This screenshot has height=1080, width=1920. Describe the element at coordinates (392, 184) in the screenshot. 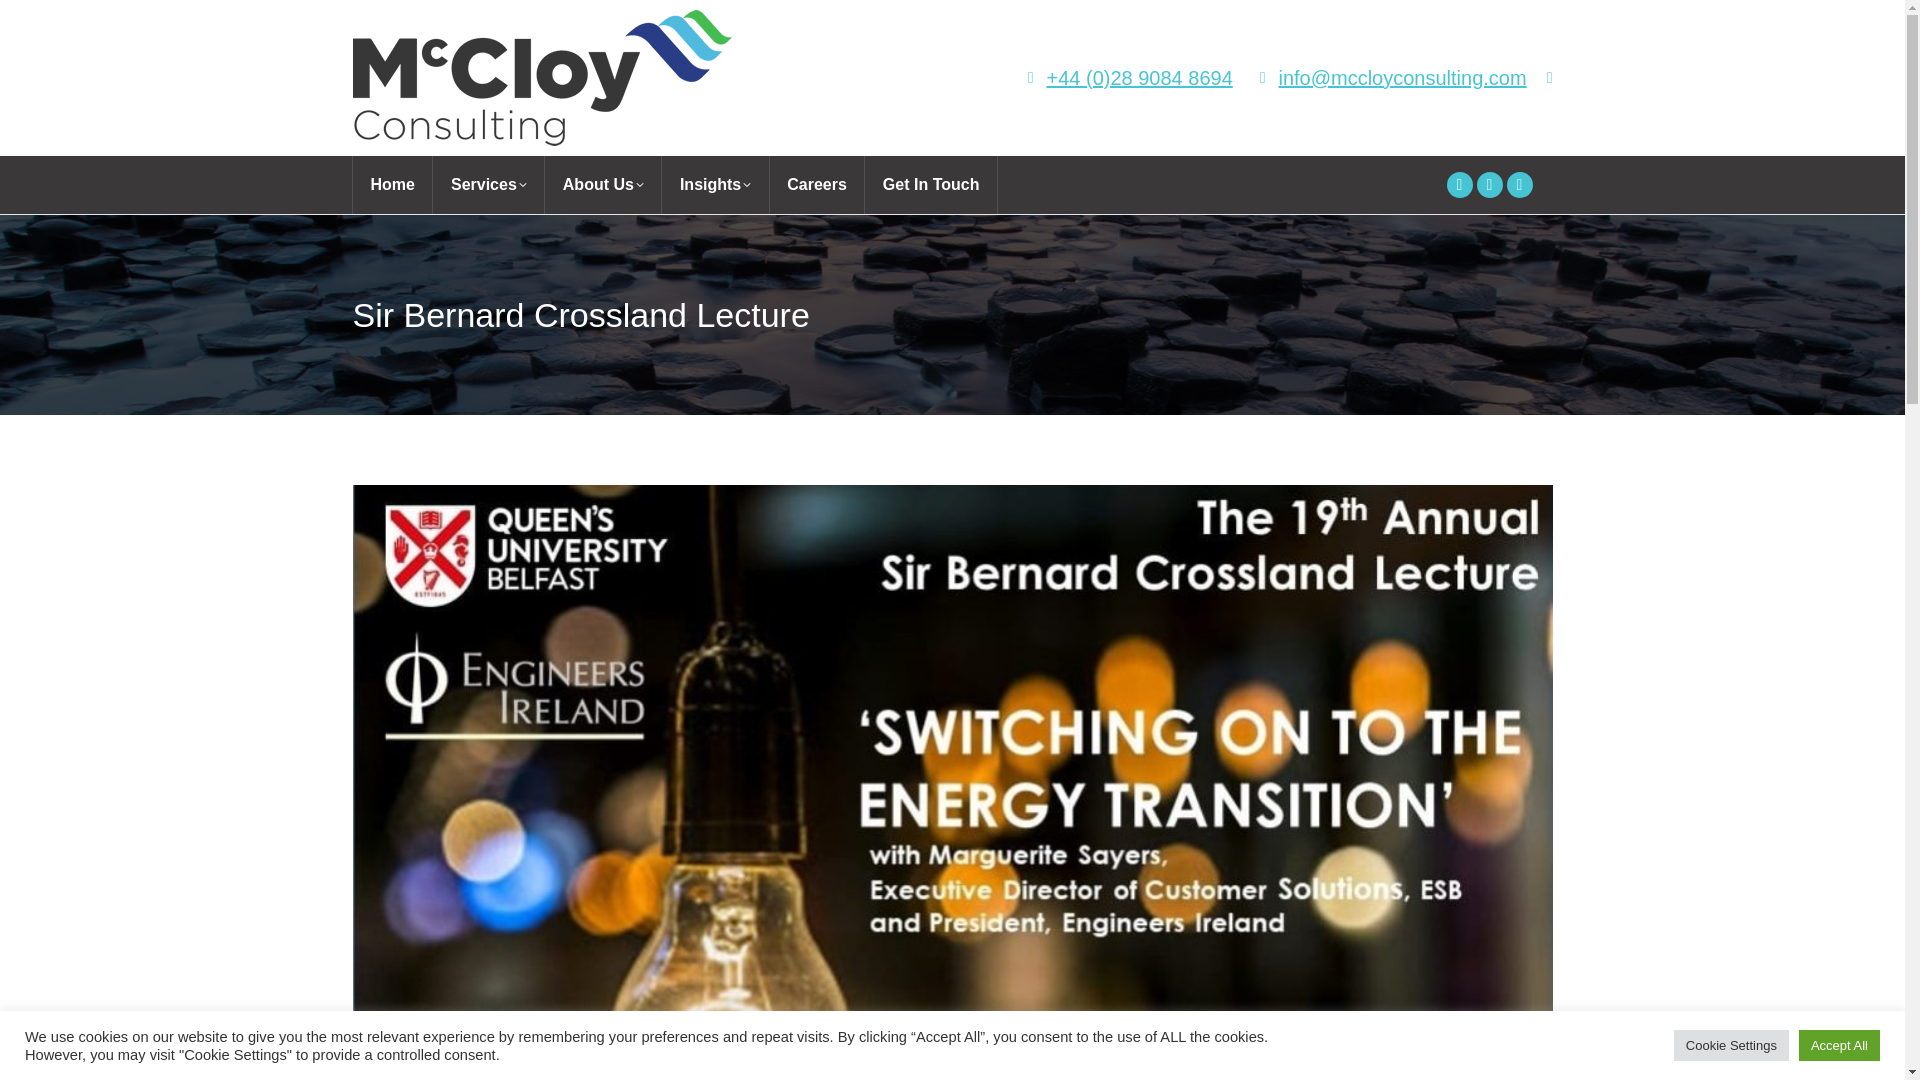

I see `Home` at that location.